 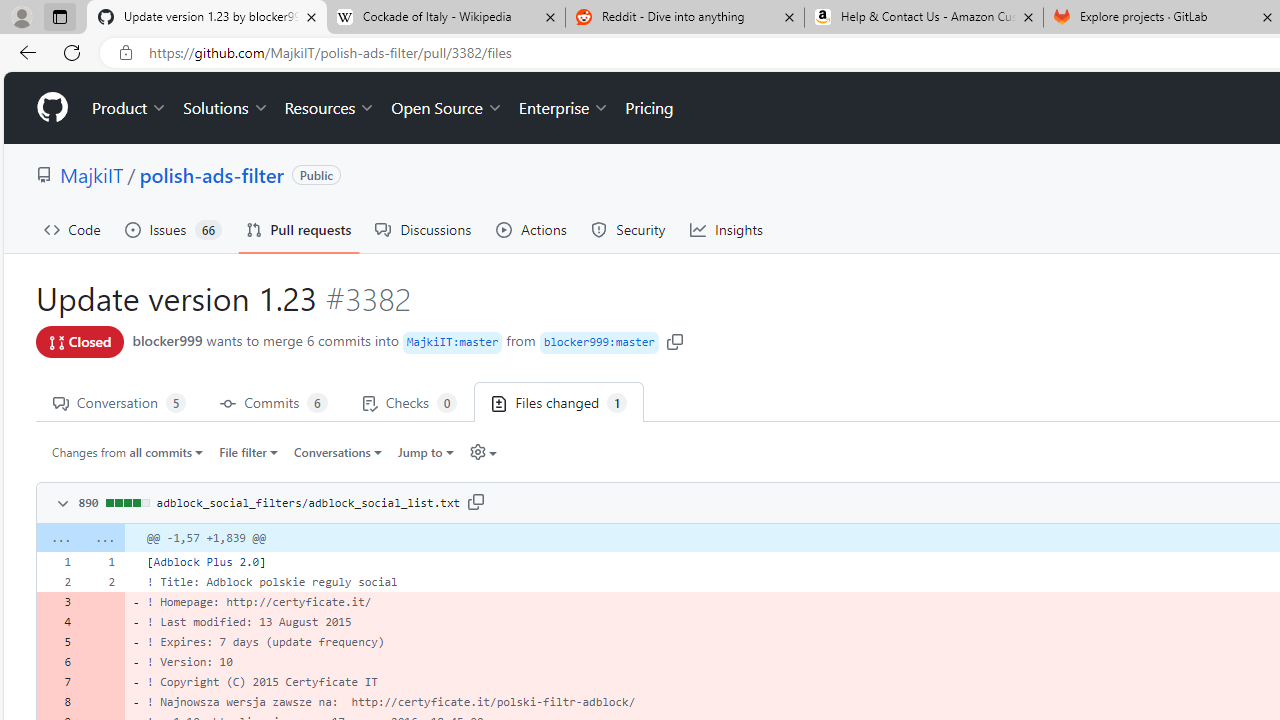 I want to click on  Conversation 5, so click(x=119, y=402).